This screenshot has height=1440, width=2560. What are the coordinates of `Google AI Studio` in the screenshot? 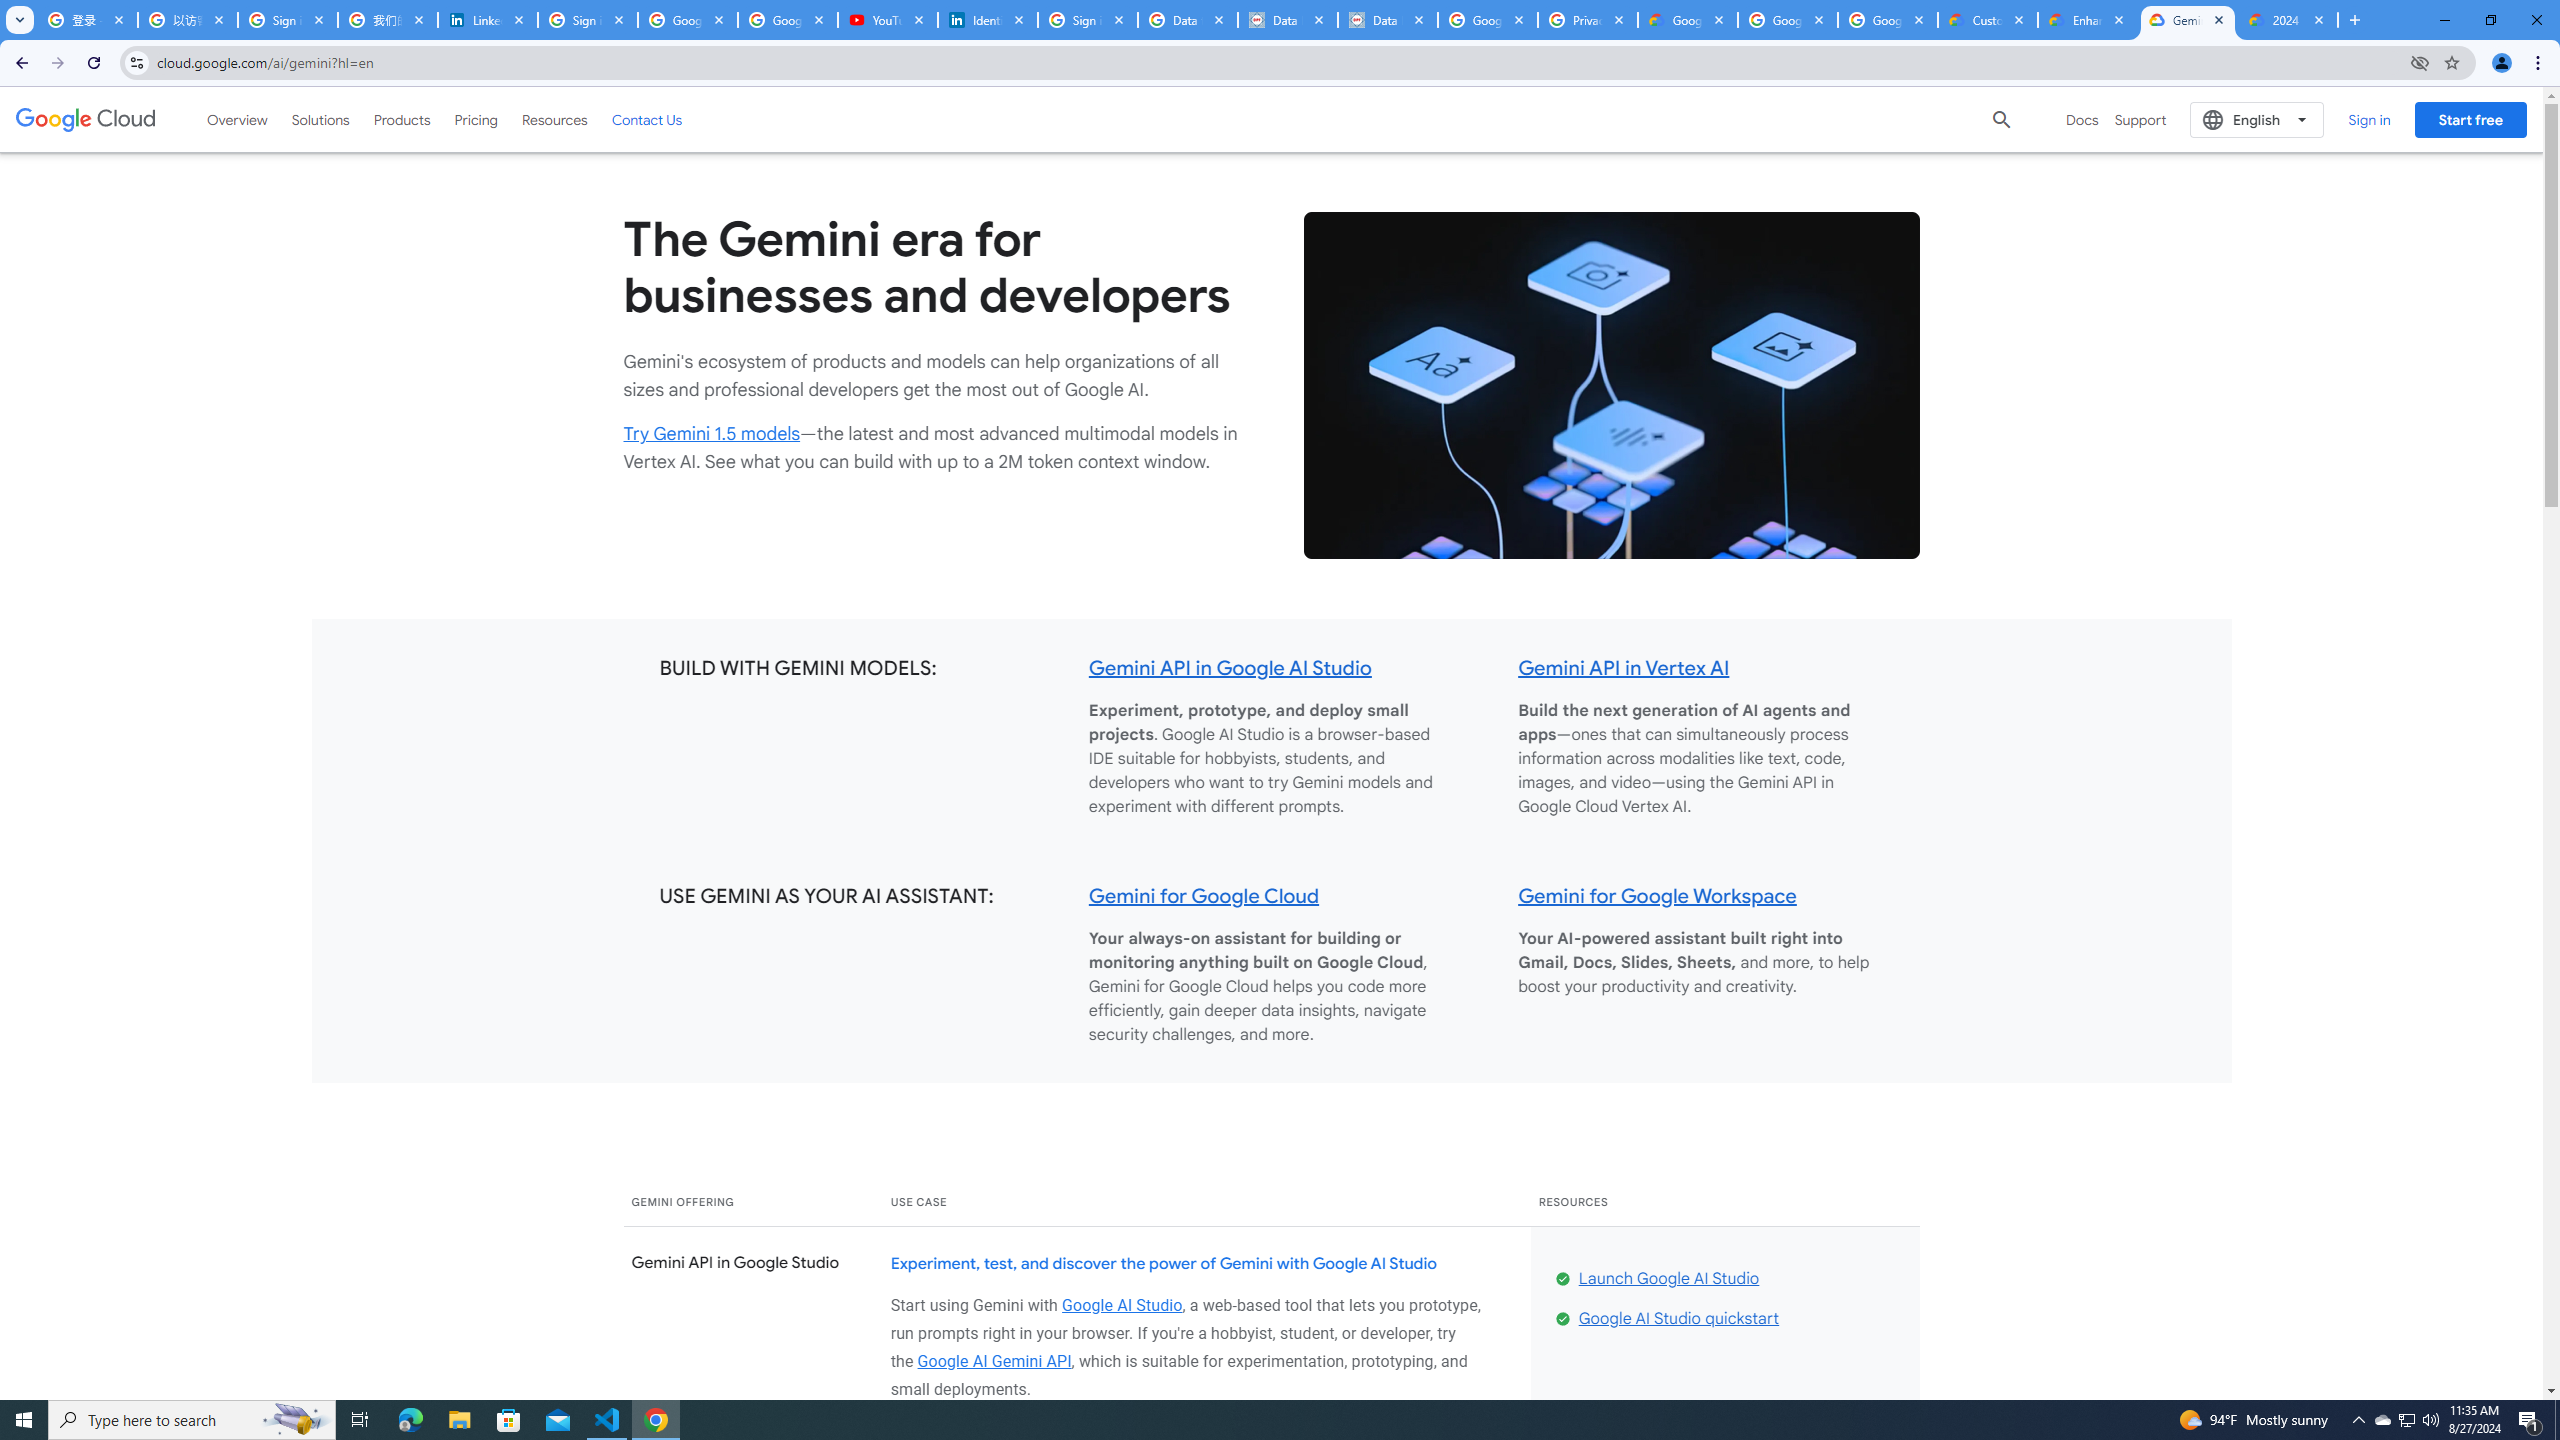 It's located at (1122, 1304).